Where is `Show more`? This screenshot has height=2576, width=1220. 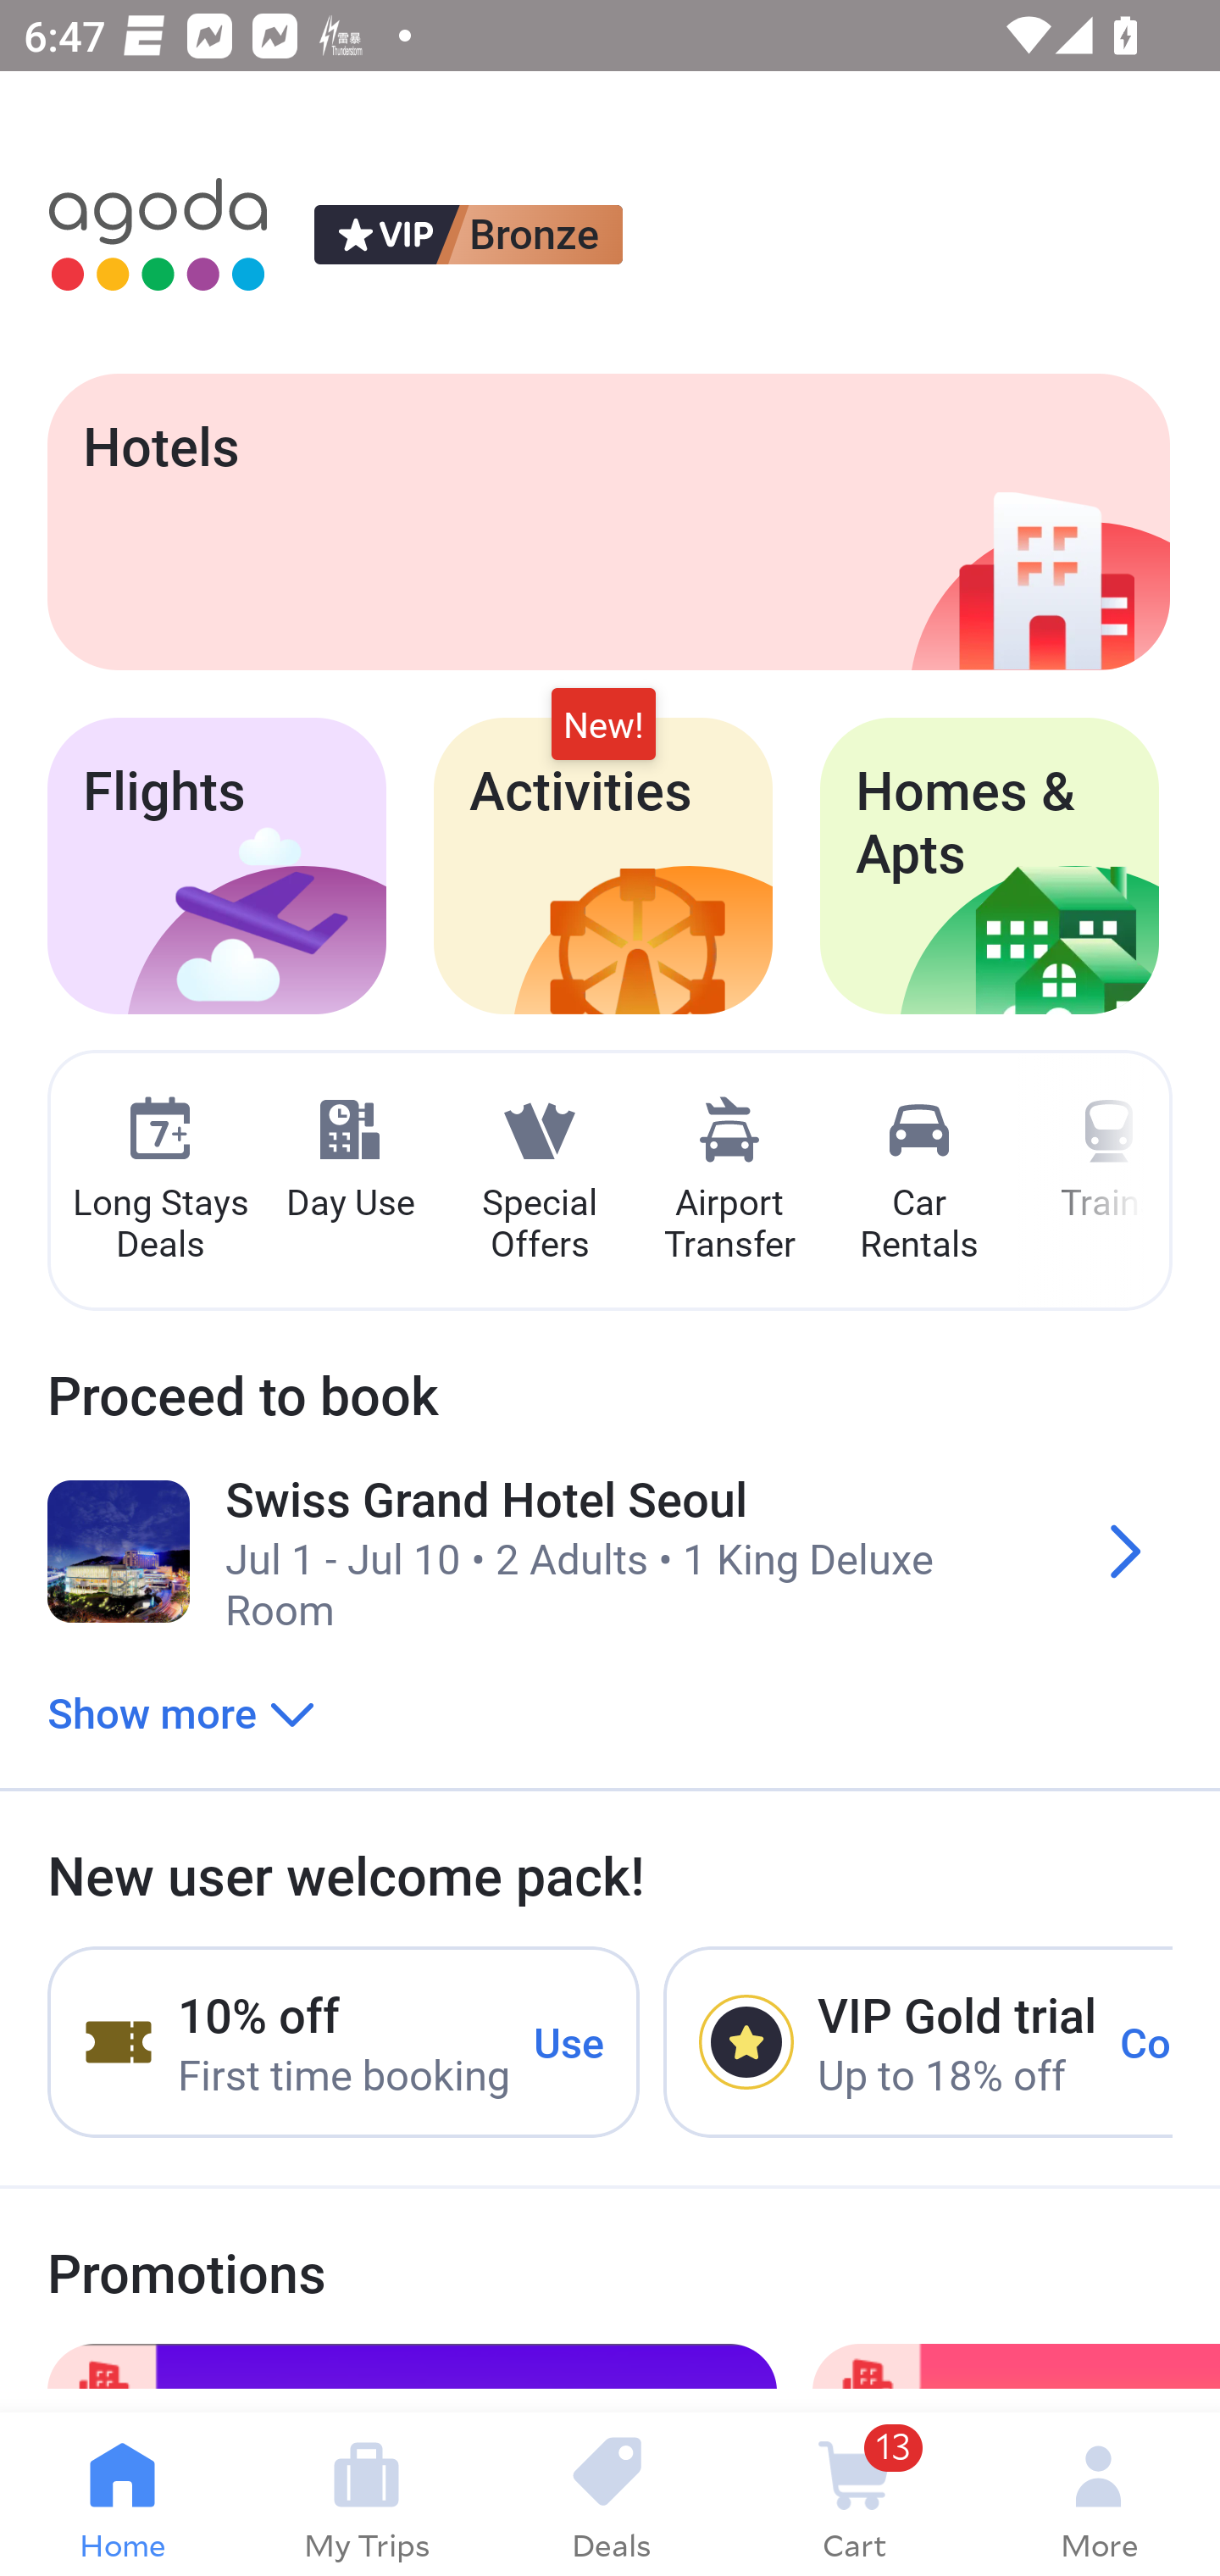
Show more is located at coordinates (181, 1712).